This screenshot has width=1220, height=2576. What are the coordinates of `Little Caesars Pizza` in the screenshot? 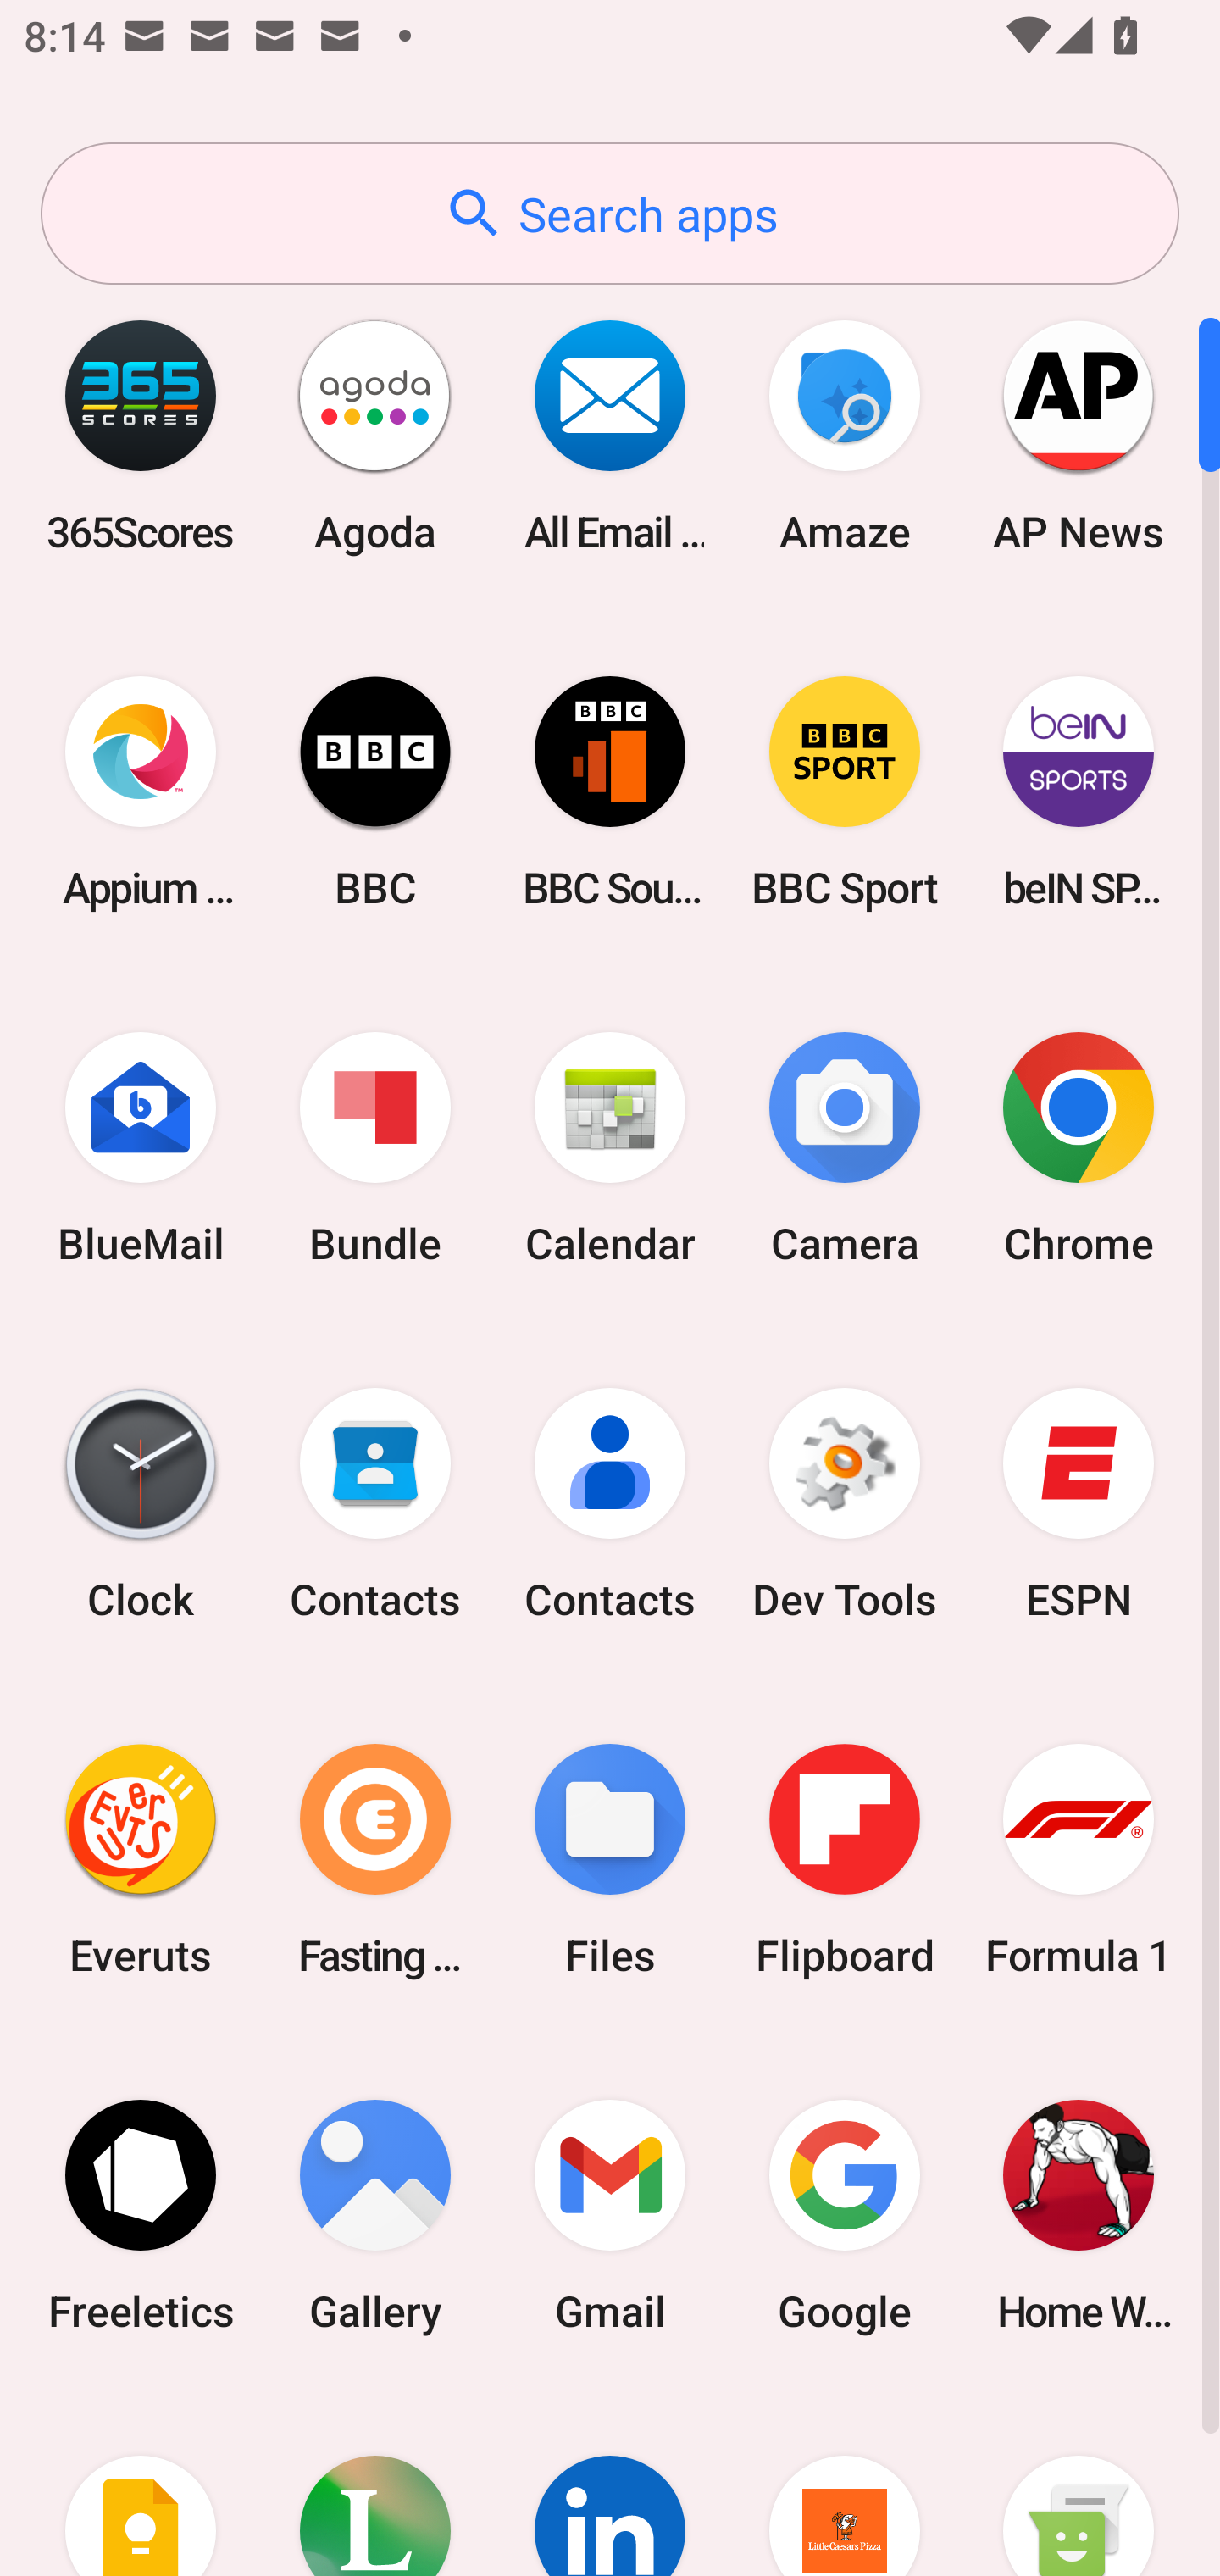 It's located at (844, 2484).